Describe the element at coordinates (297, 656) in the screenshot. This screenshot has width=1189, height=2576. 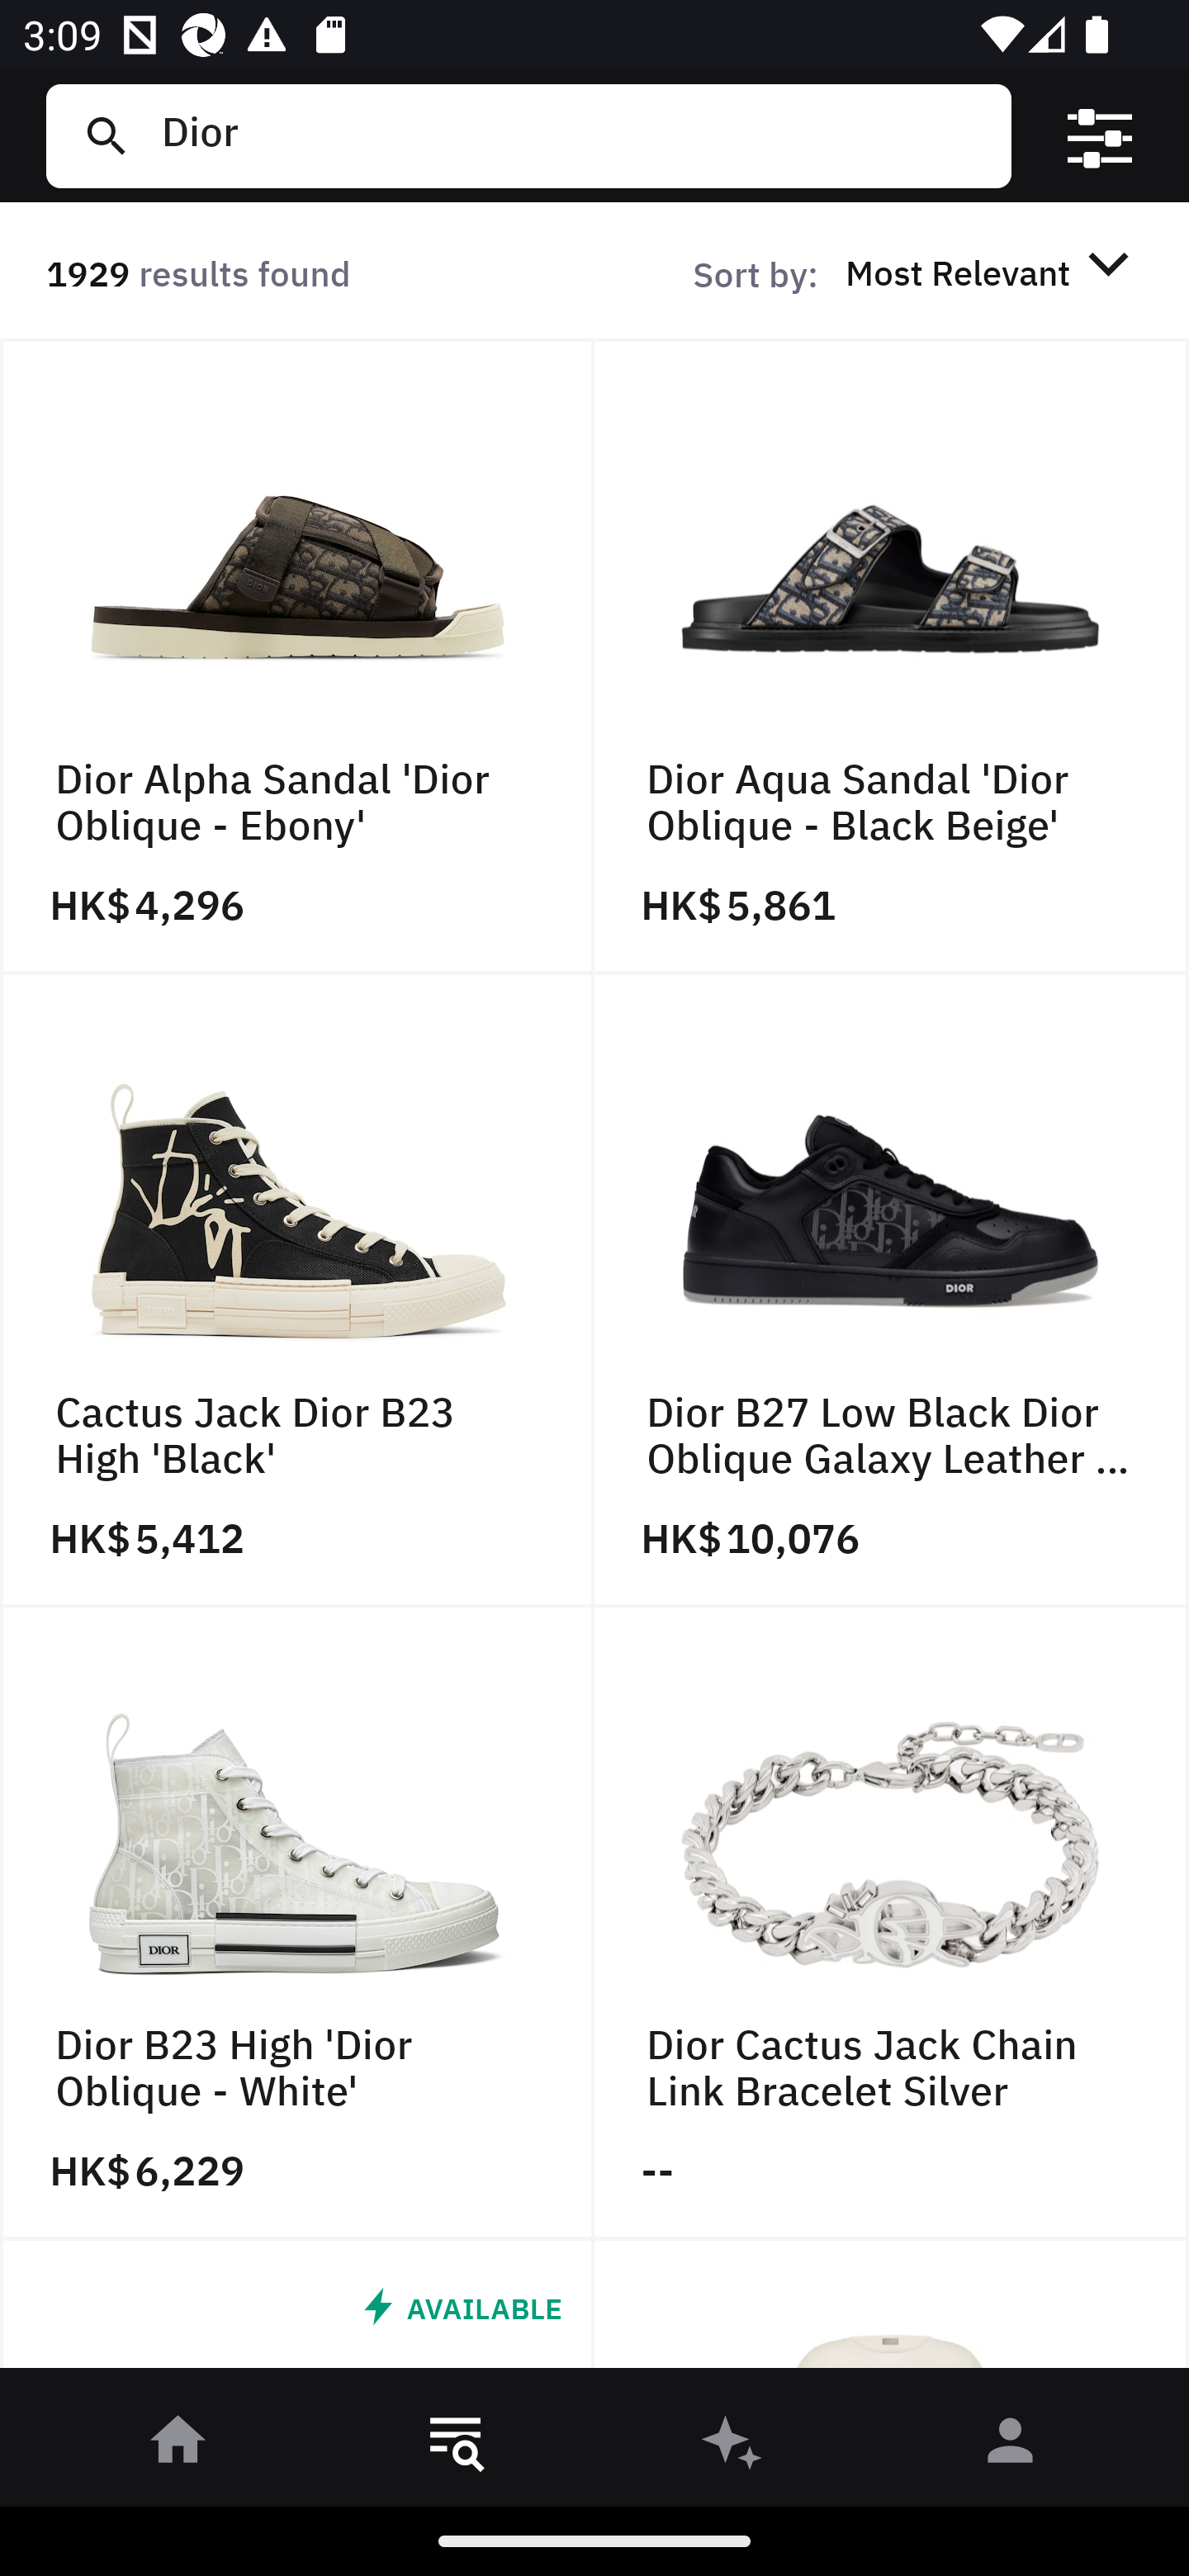
I see `Dior Alpha Sandal 'Dior Oblique - Ebony' HK$ 4,296` at that location.